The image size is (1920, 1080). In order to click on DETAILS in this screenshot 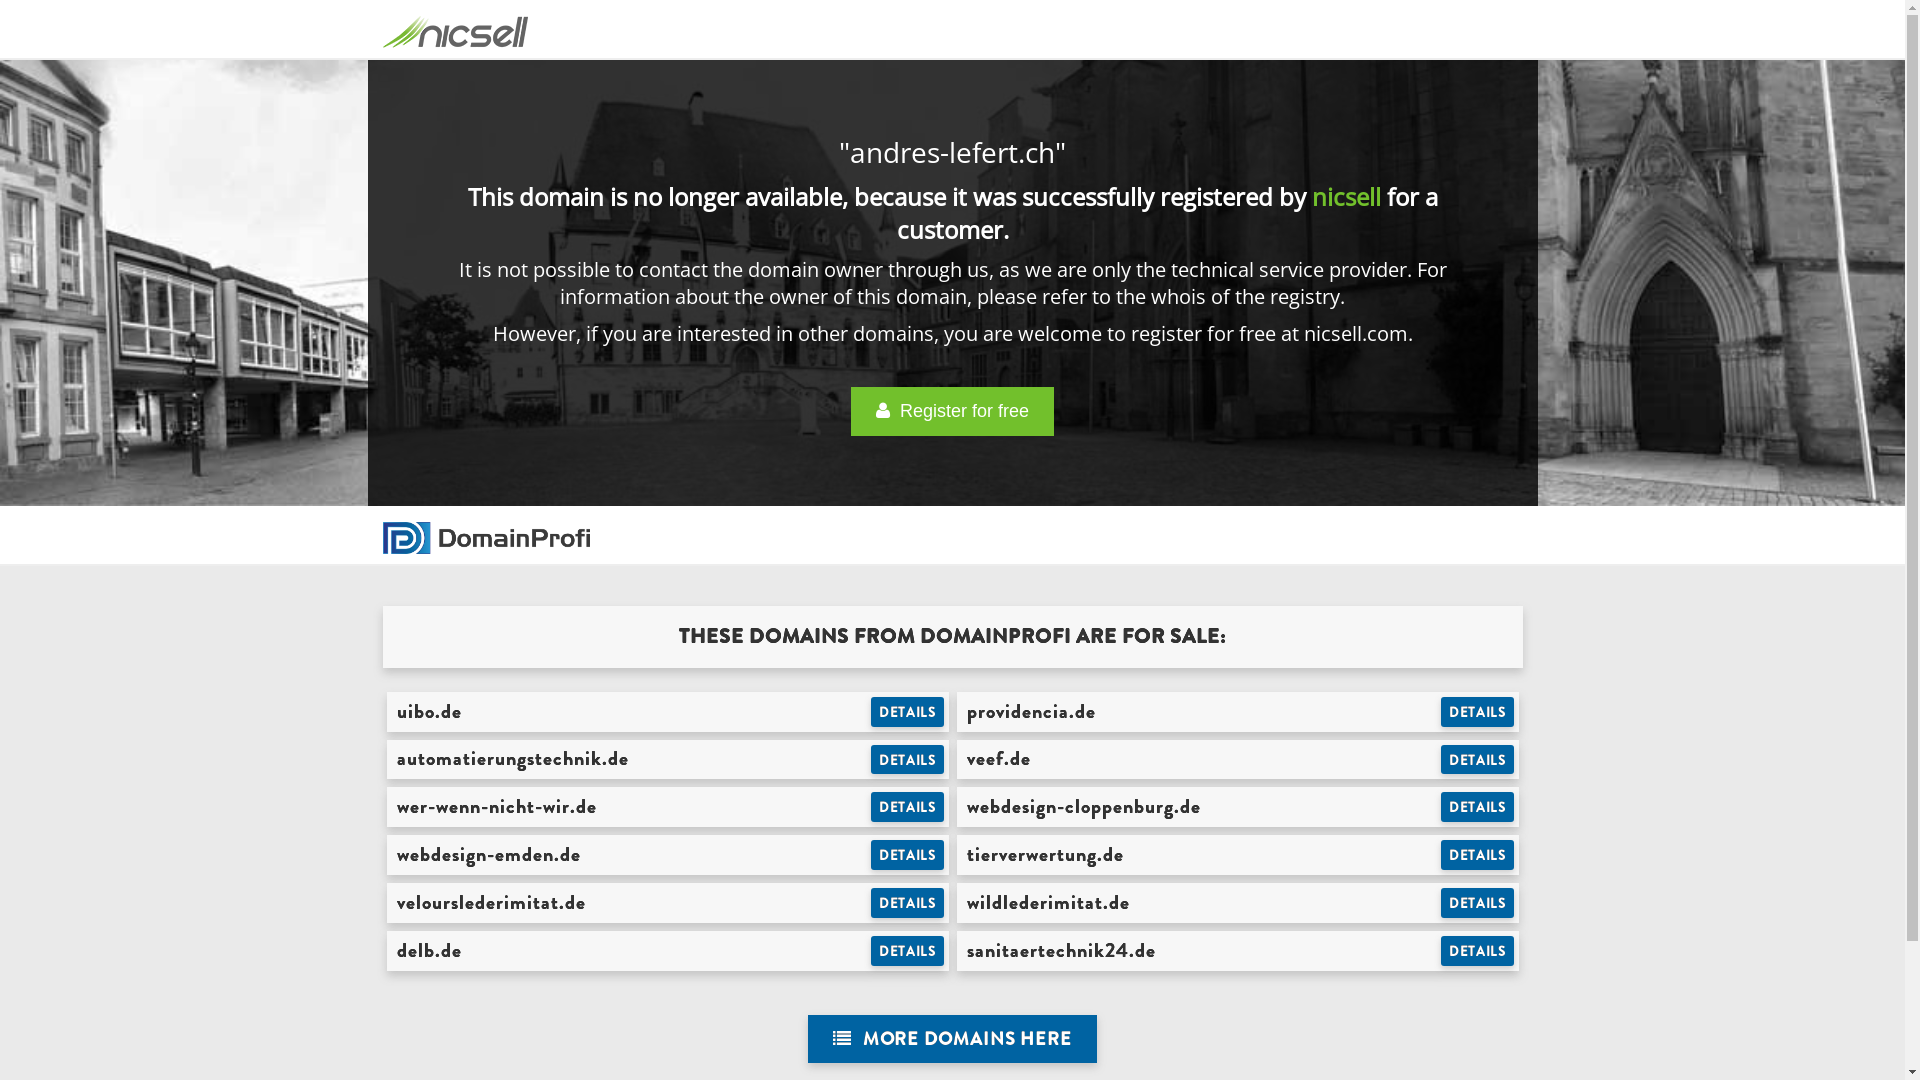, I will do `click(1478, 760)`.